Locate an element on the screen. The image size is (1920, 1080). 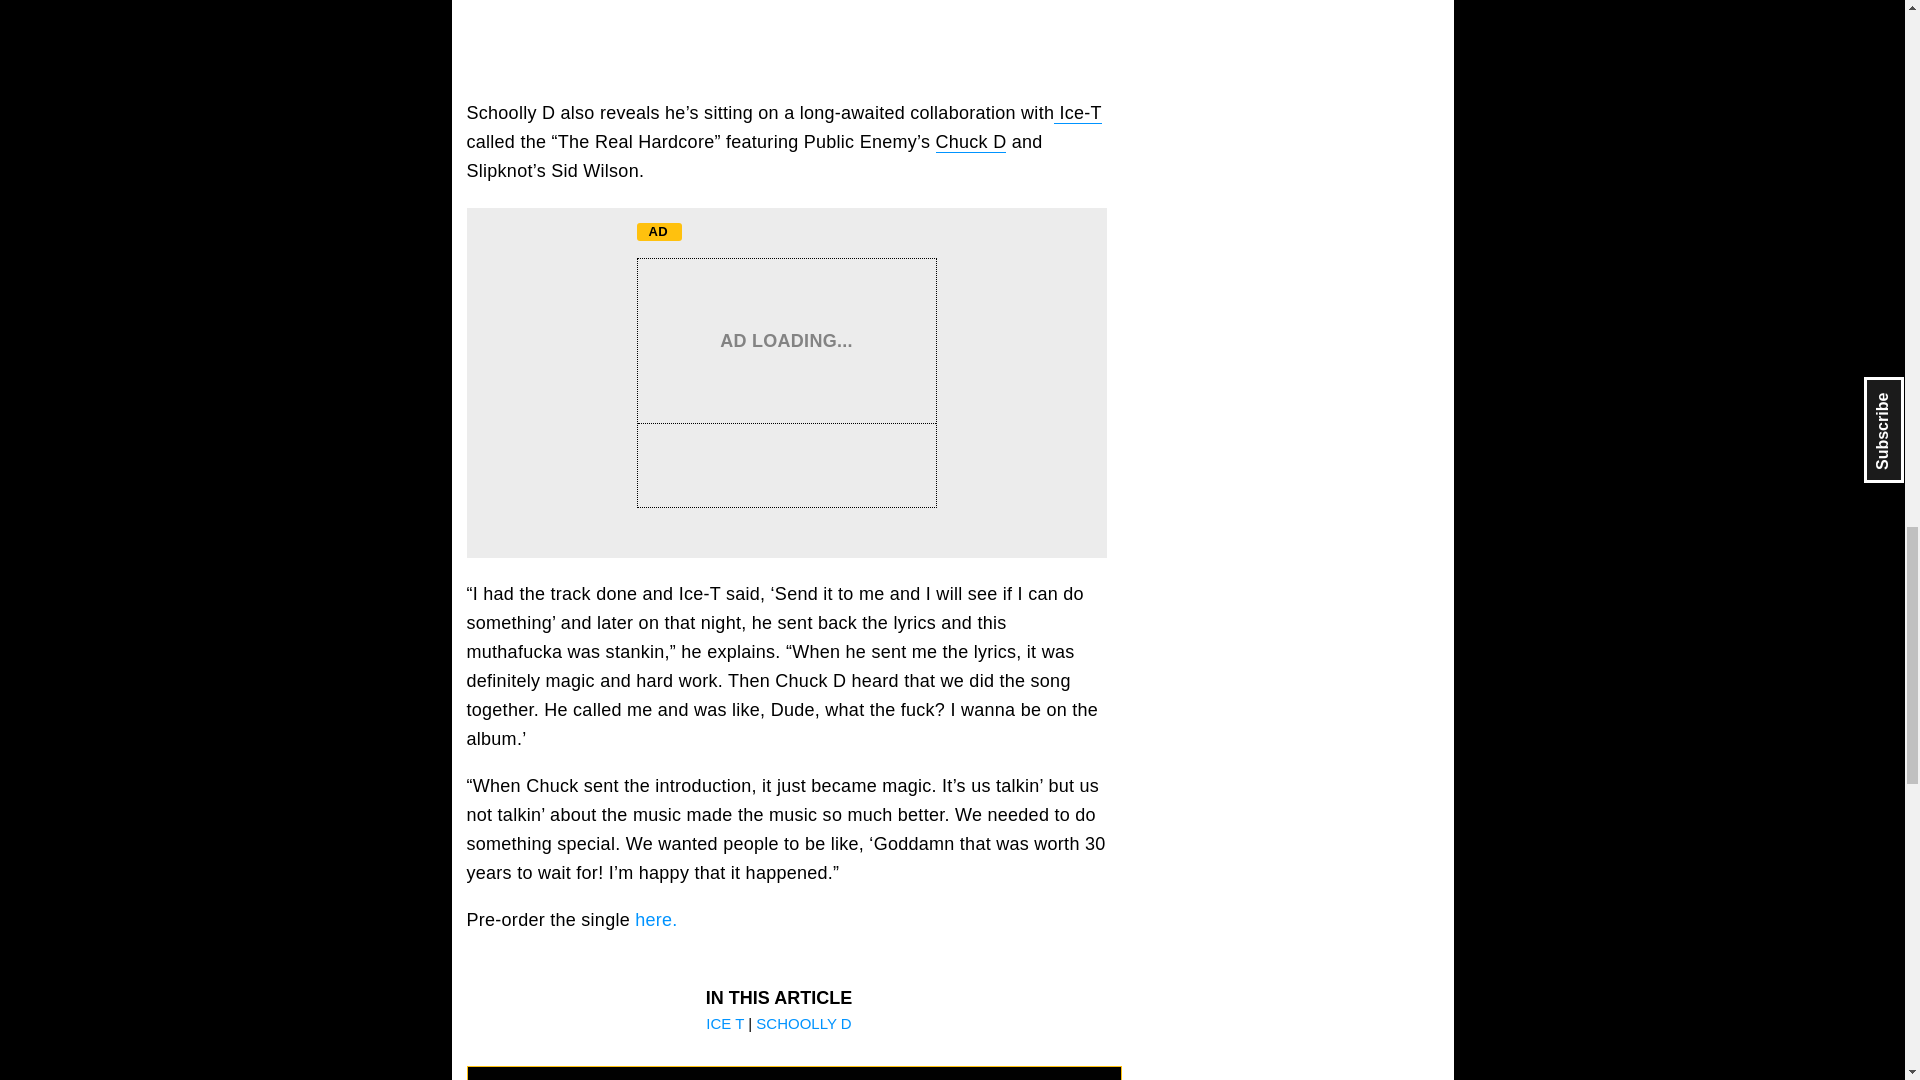
Chuck D is located at coordinates (971, 142).